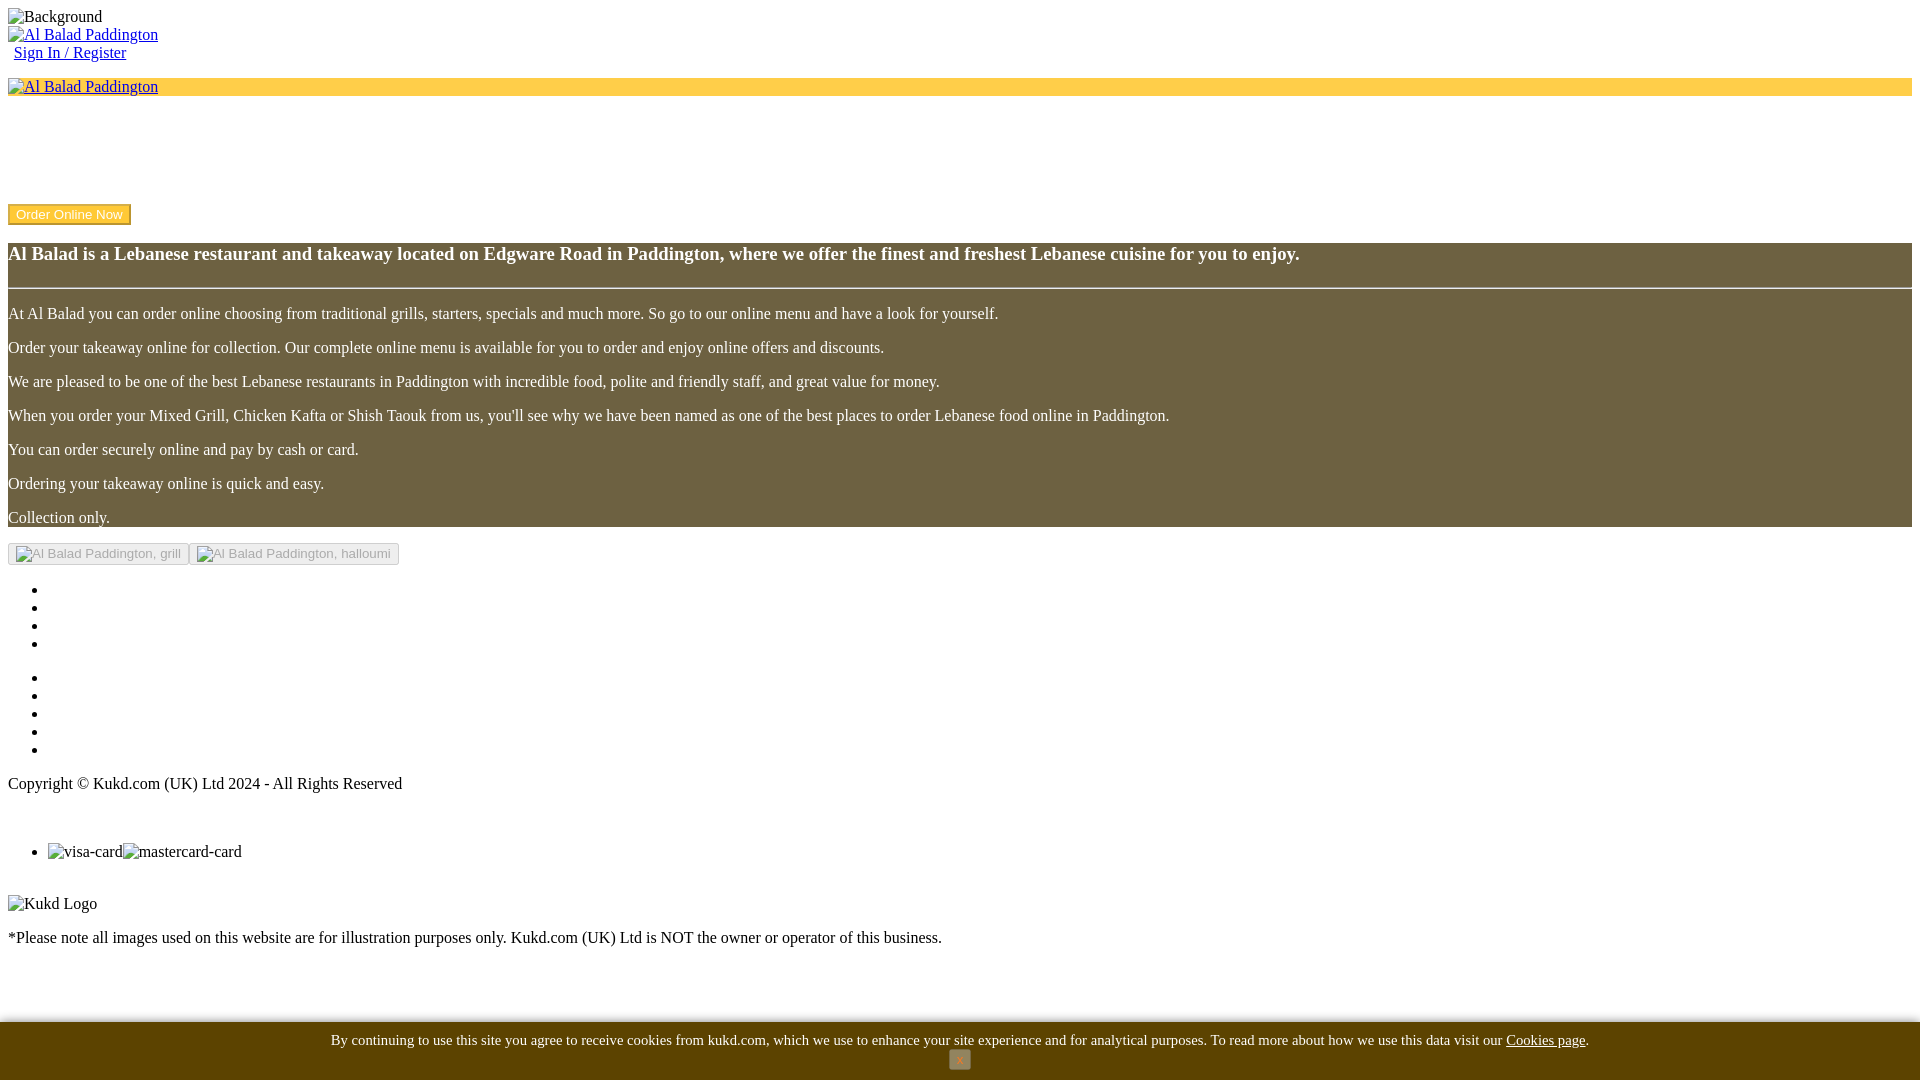 The height and width of the screenshot is (1080, 1920). Describe the element at coordinates (67, 590) in the screenshot. I see `Home` at that location.